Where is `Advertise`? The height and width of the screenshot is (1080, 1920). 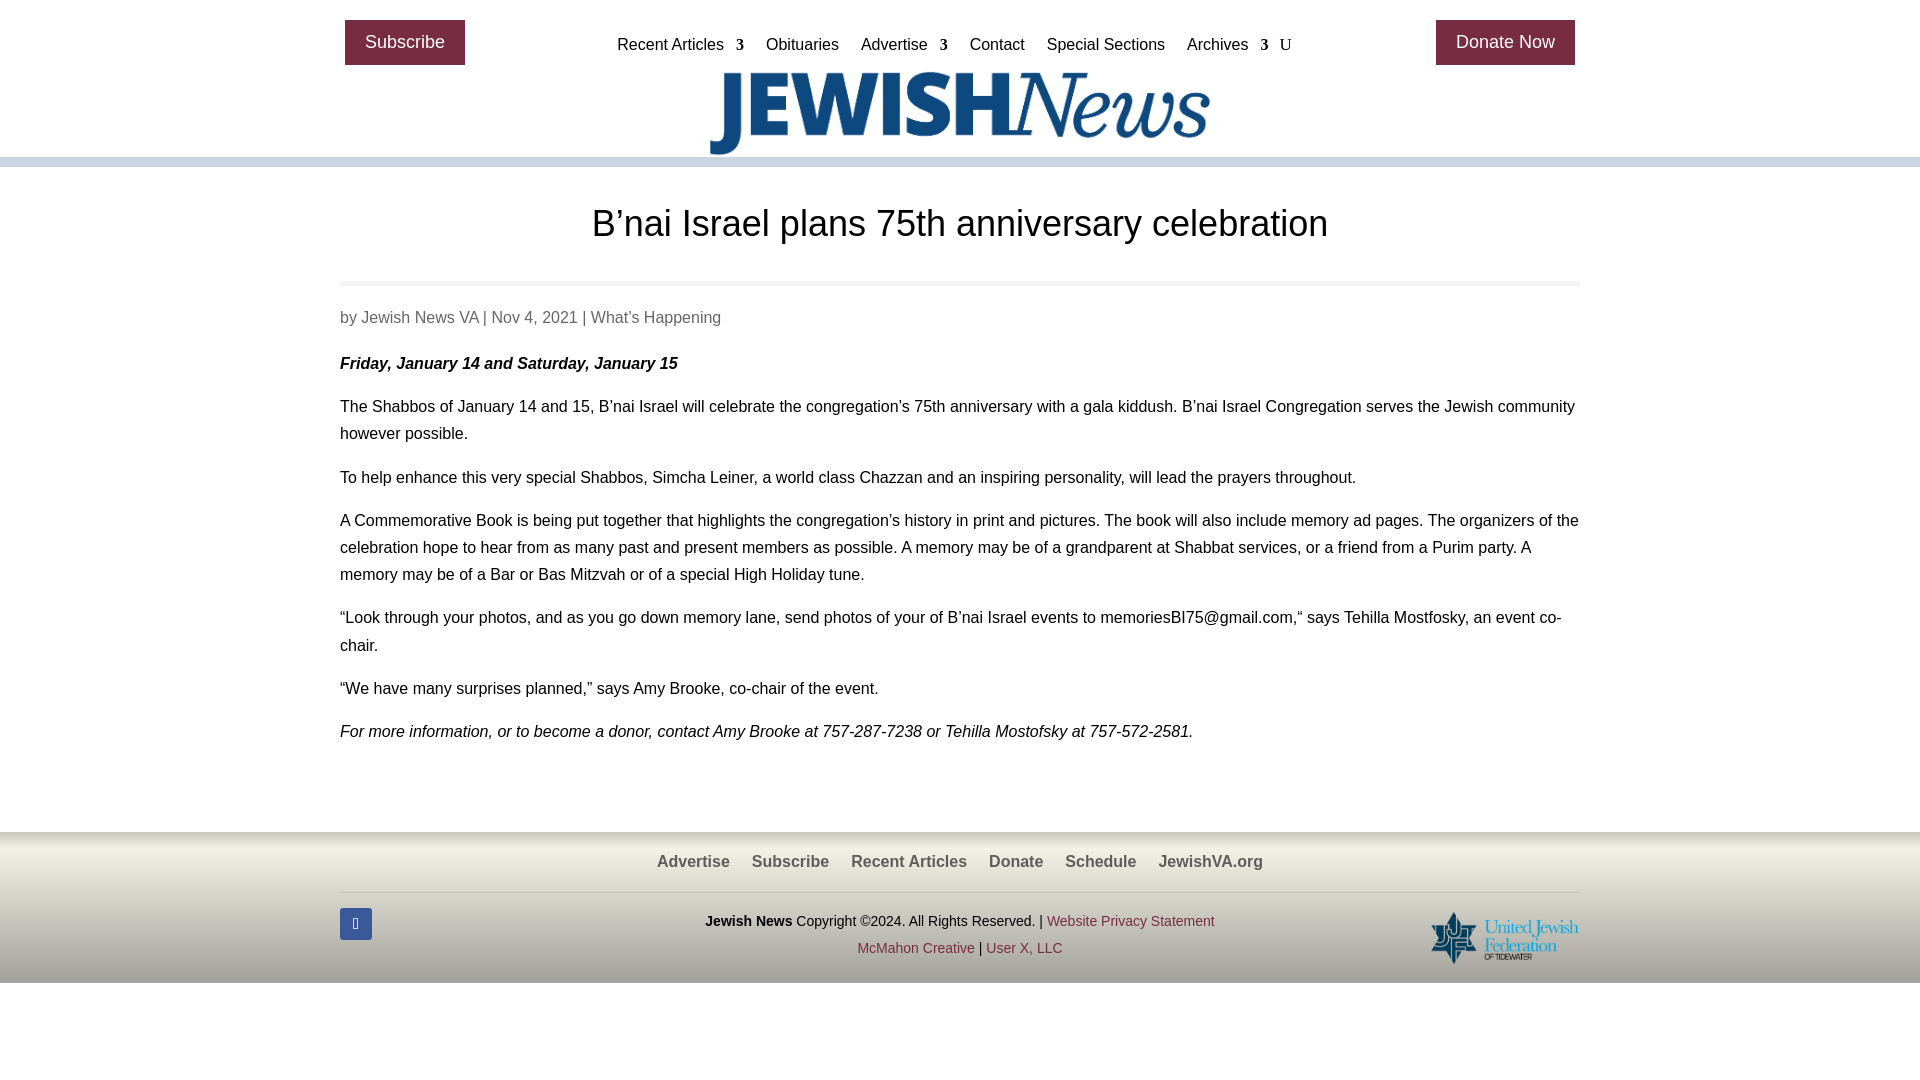
Advertise is located at coordinates (904, 49).